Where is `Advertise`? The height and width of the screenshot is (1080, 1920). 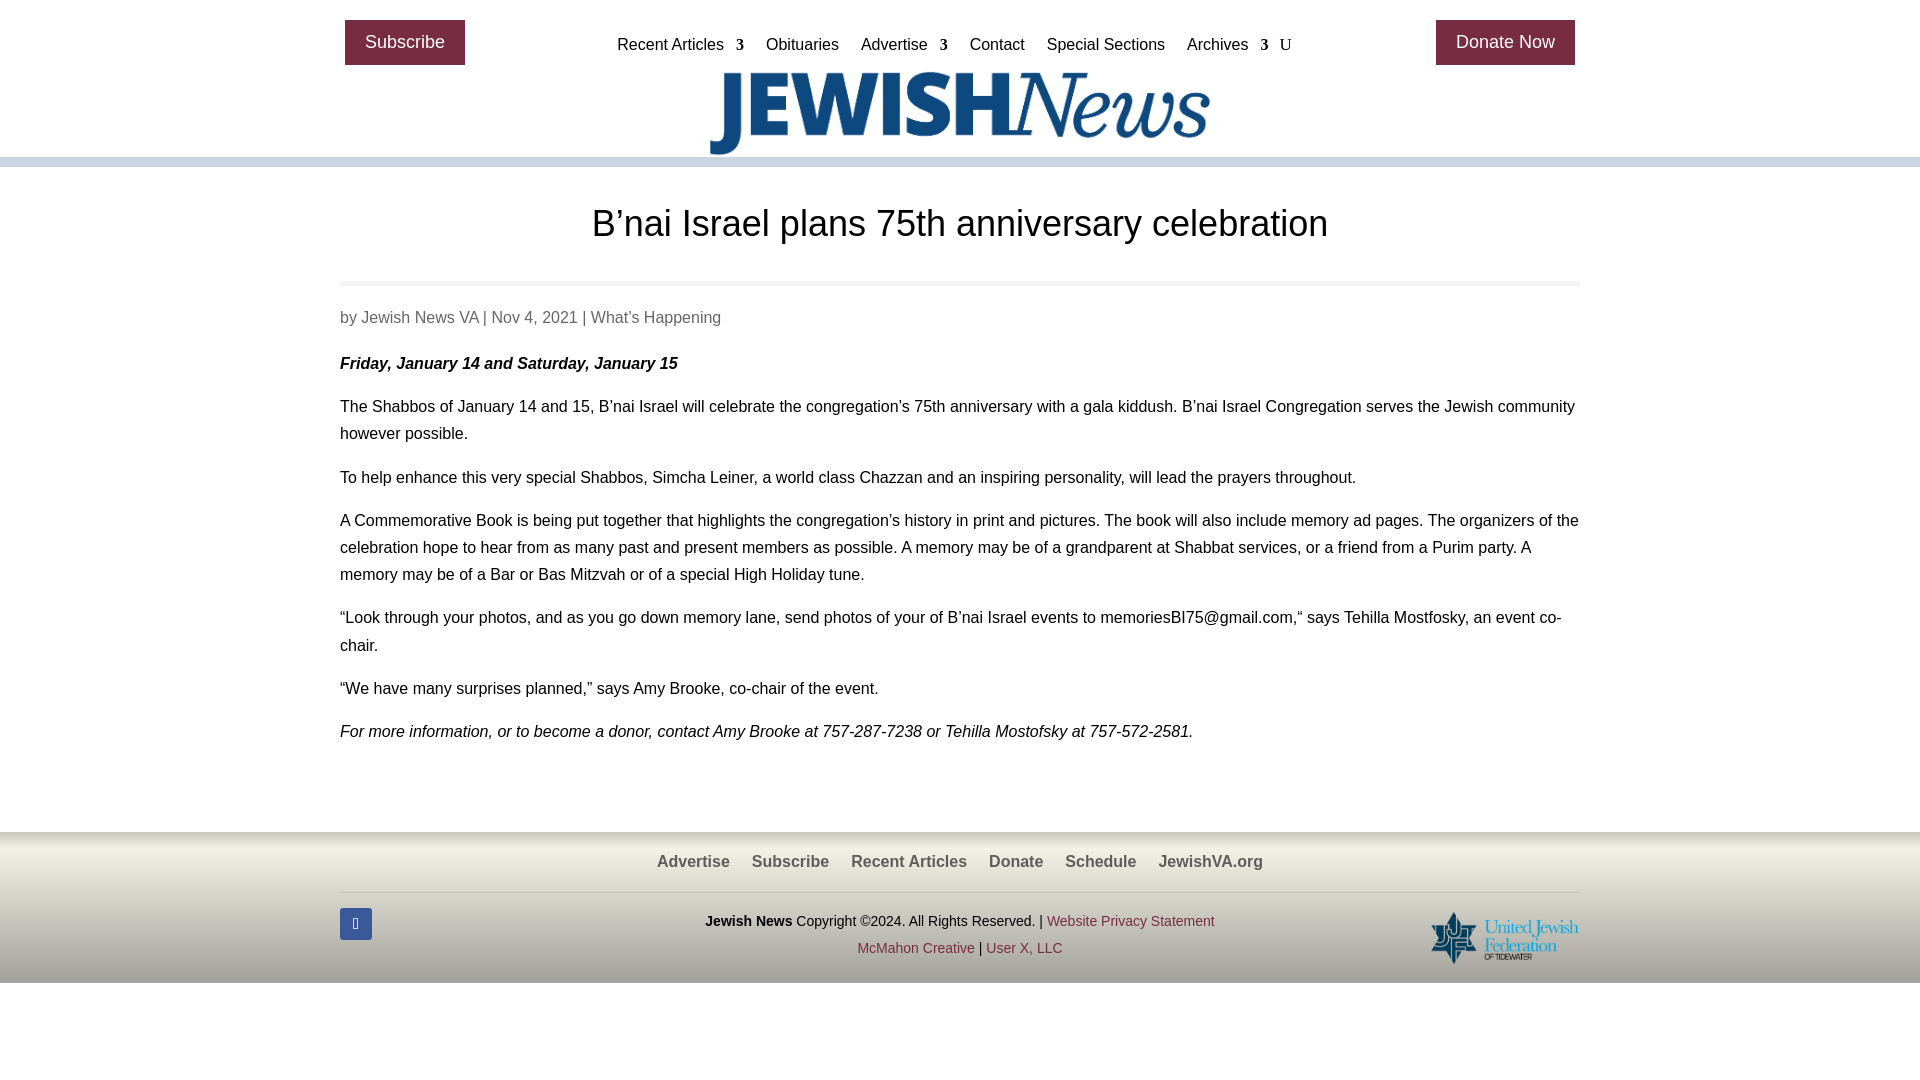
Advertise is located at coordinates (904, 49).